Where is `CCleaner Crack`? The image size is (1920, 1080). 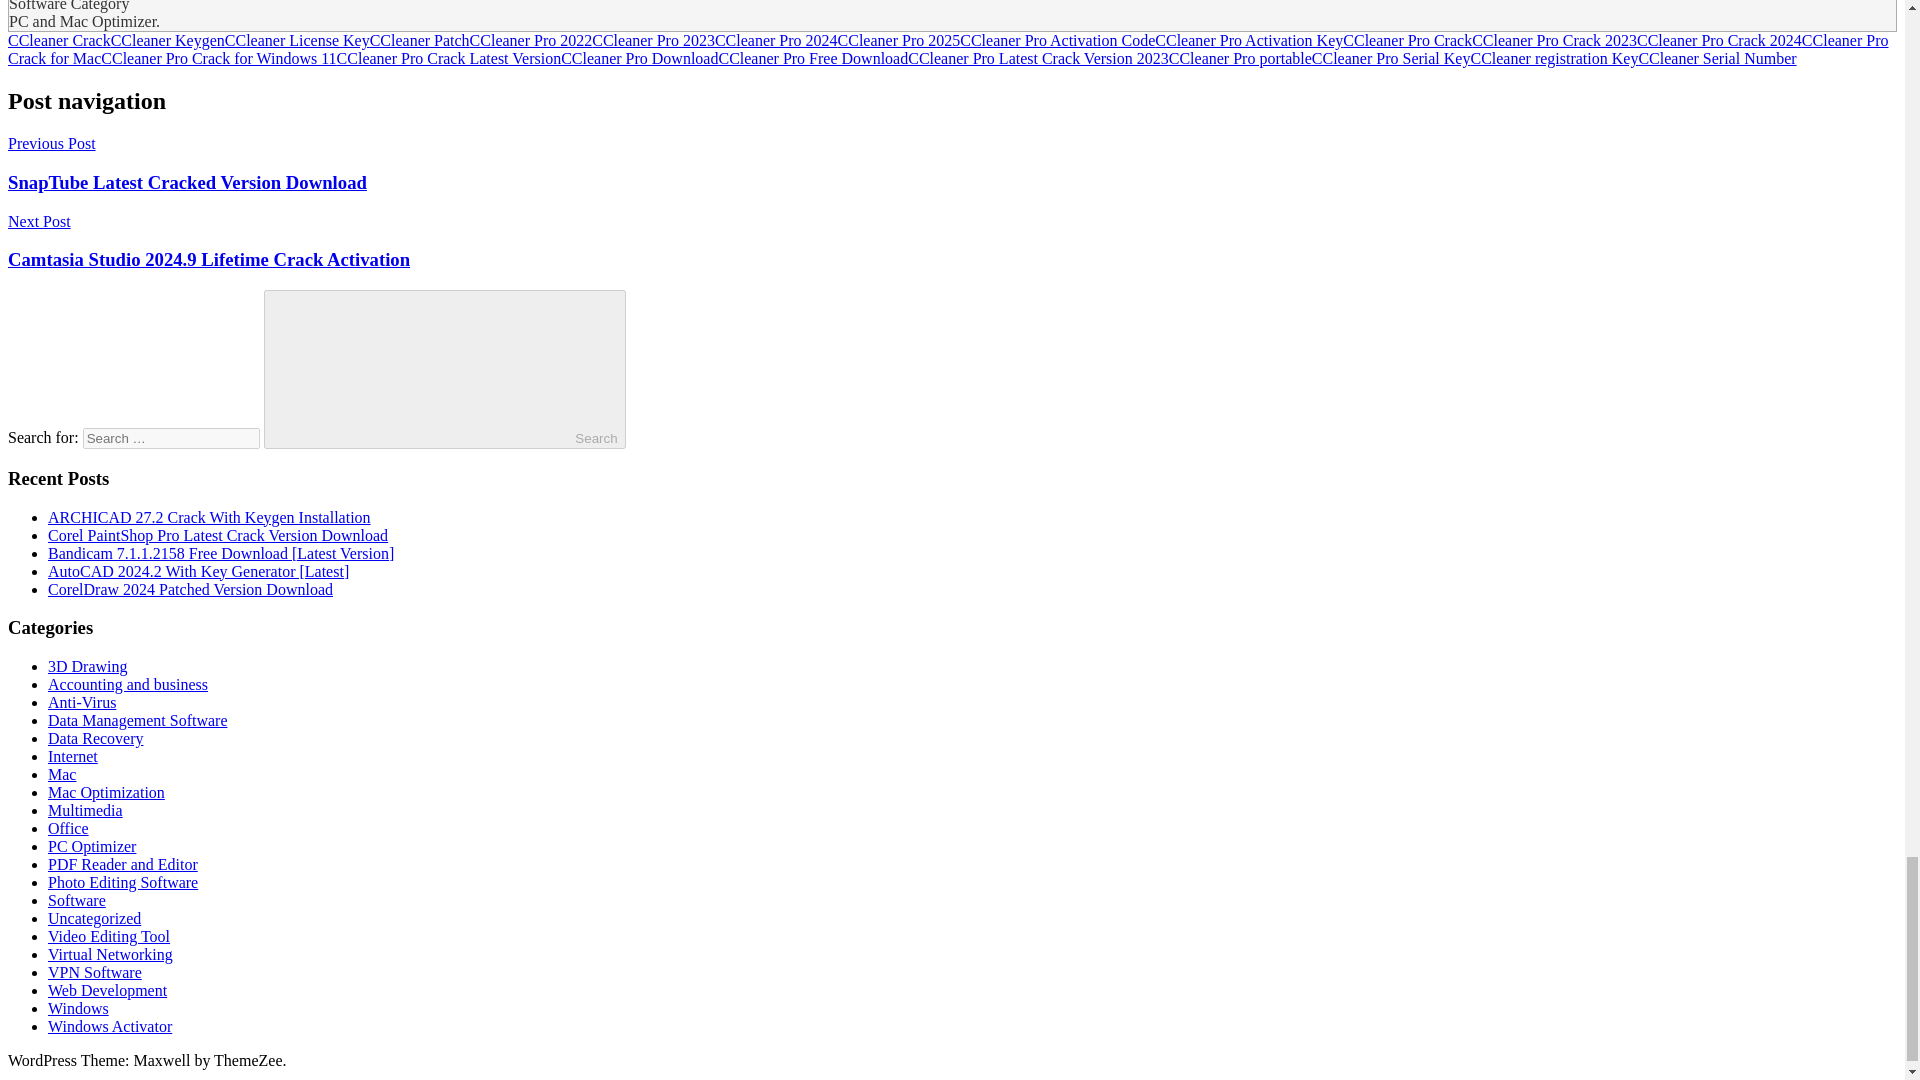
CCleaner Crack is located at coordinates (59, 40).